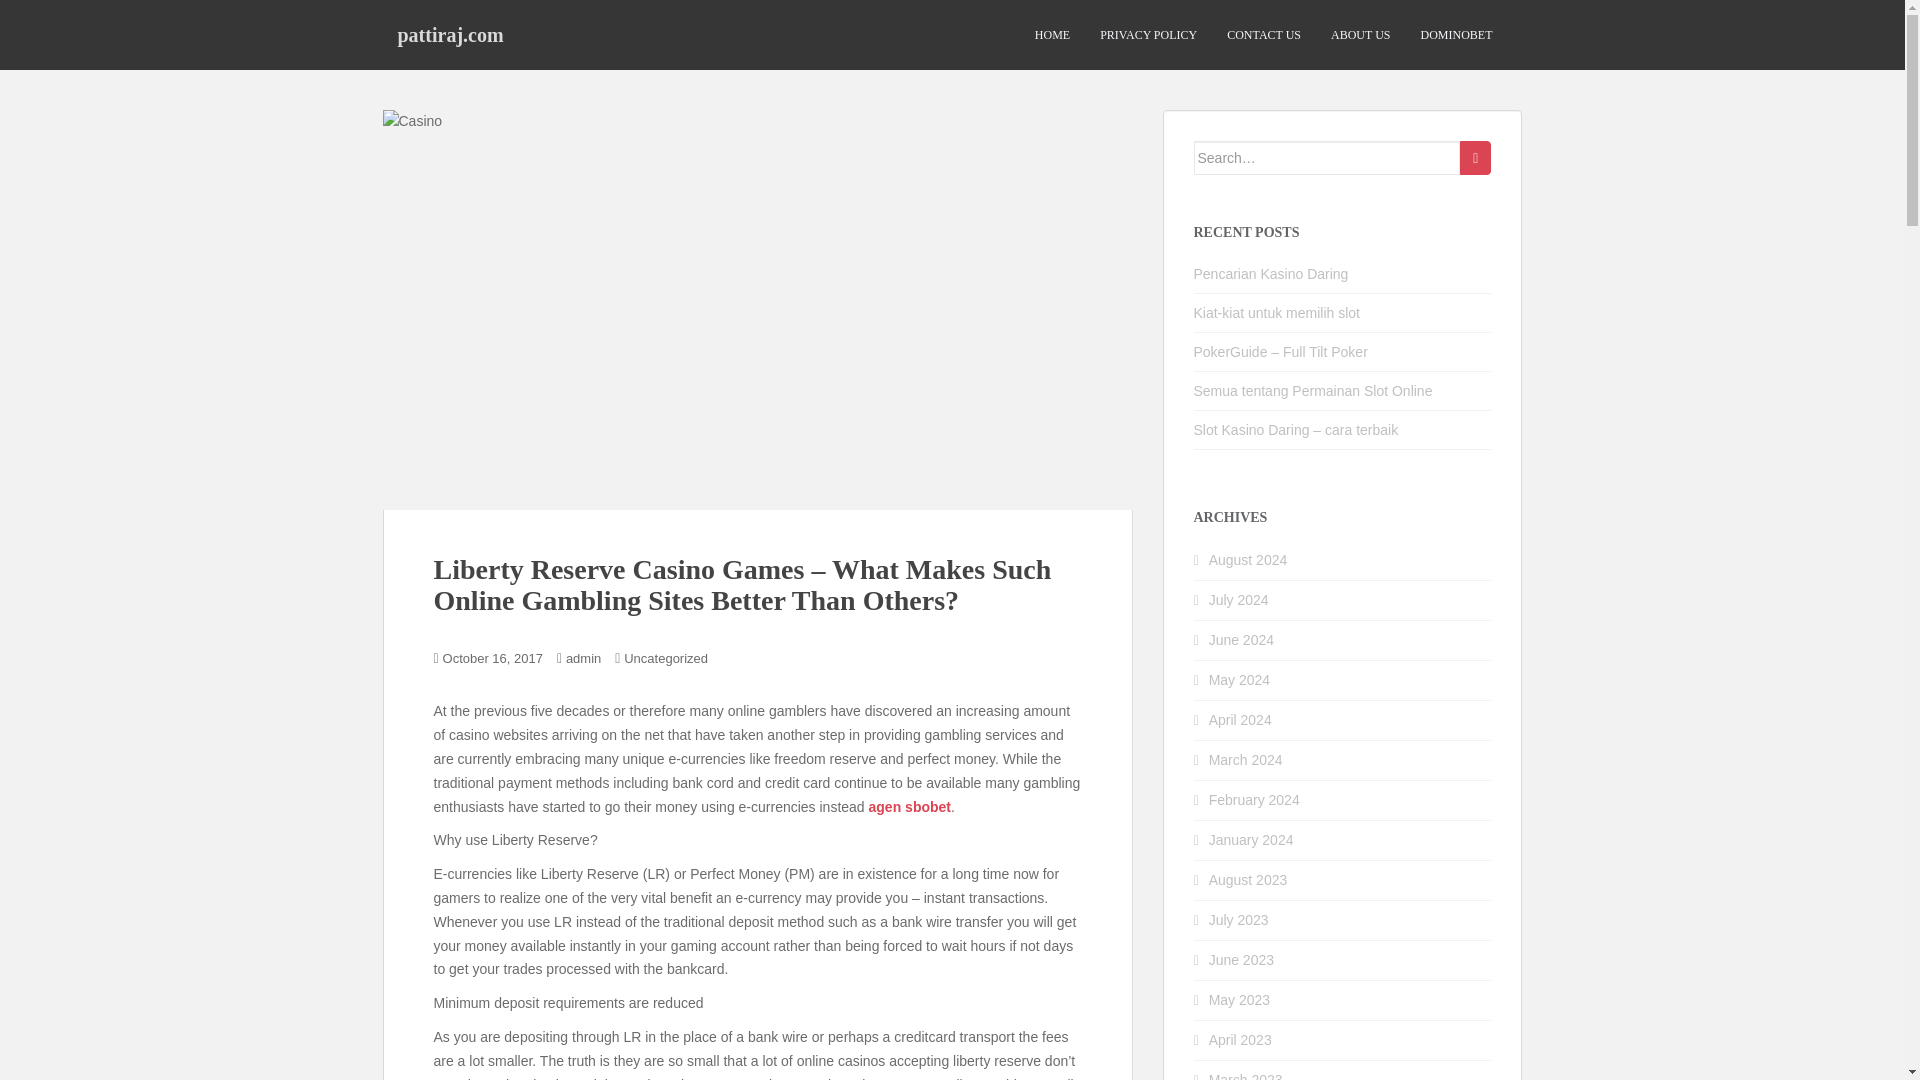  Describe the element at coordinates (1246, 1076) in the screenshot. I see `March 2023` at that location.